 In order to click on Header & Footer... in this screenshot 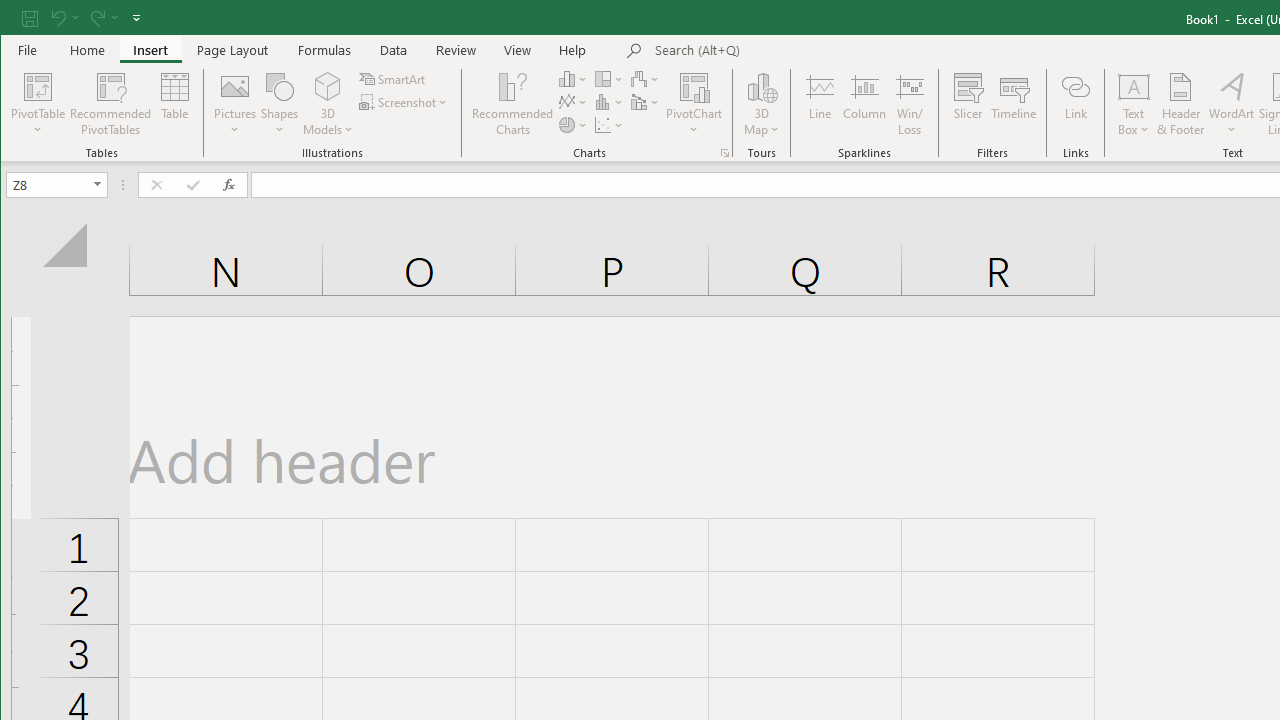, I will do `click(1180, 104)`.